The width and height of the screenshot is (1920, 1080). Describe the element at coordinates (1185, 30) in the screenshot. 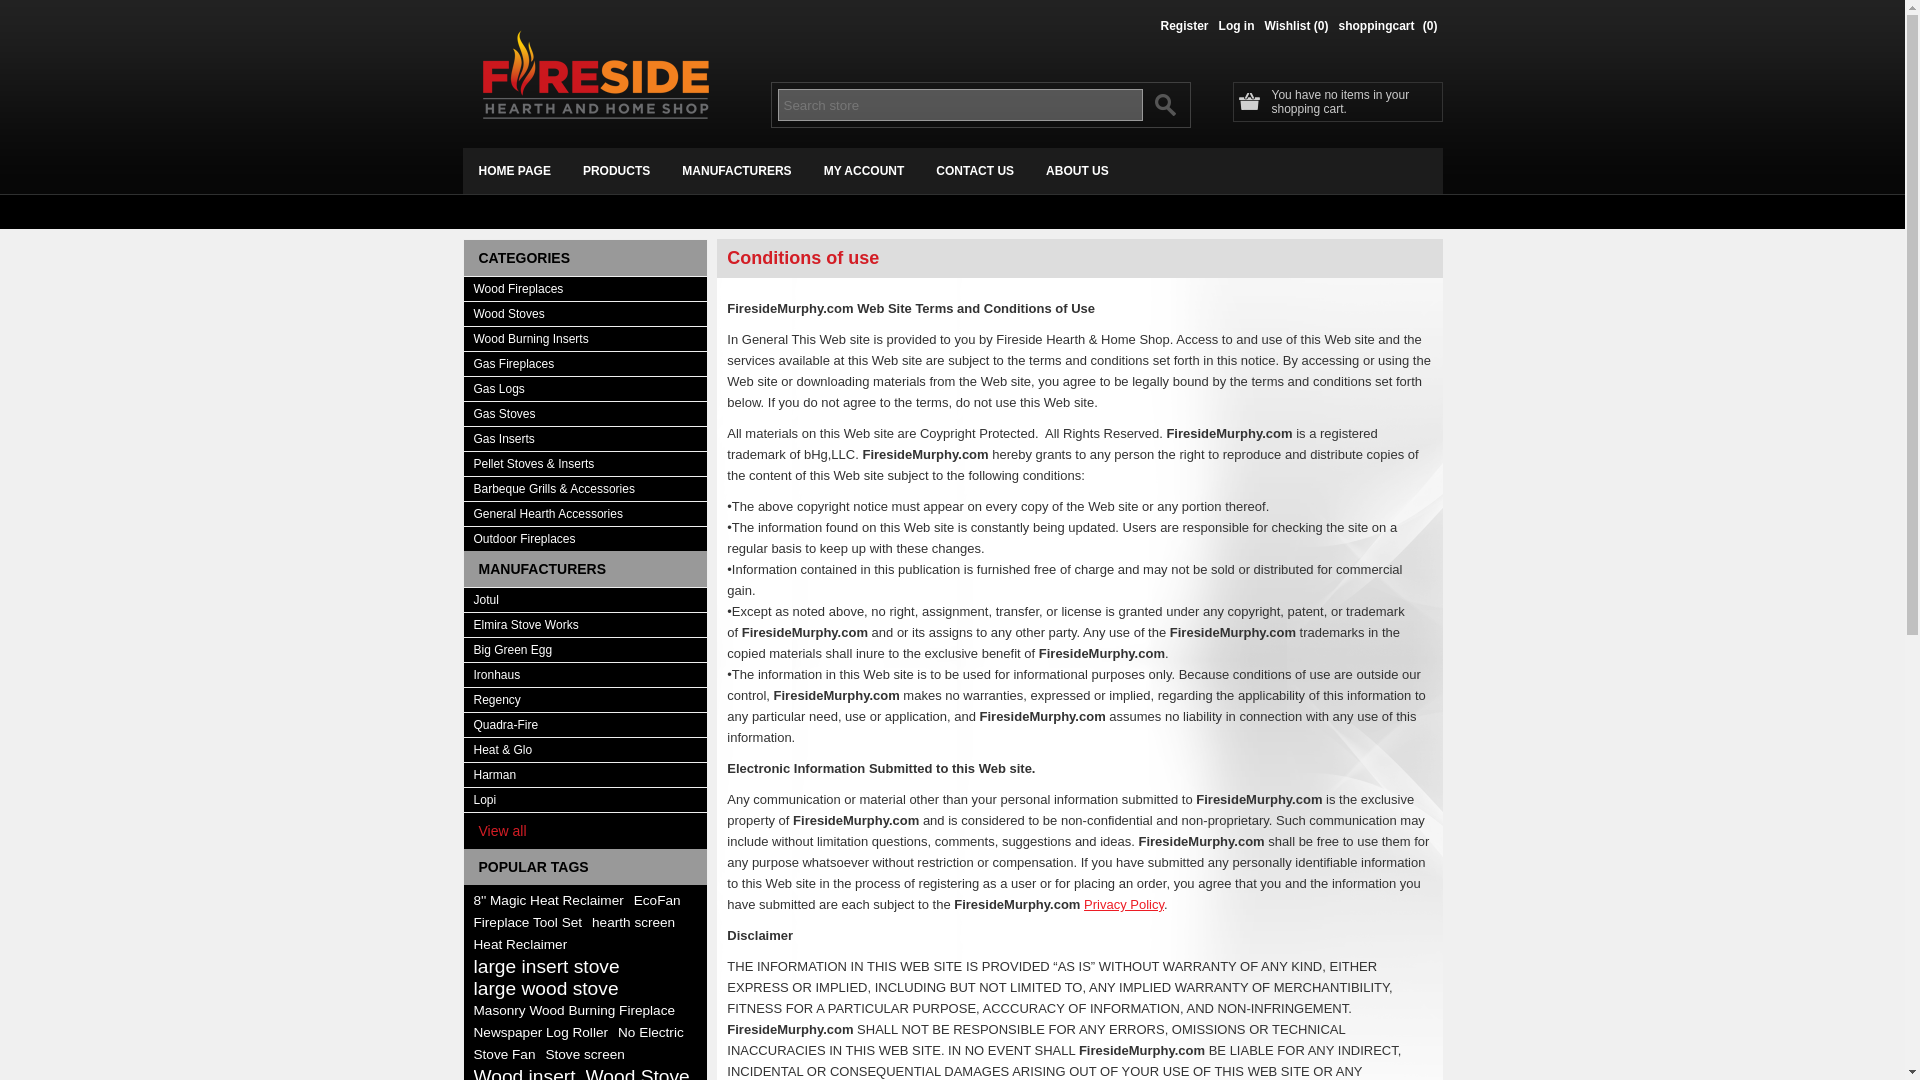

I see `Register` at that location.